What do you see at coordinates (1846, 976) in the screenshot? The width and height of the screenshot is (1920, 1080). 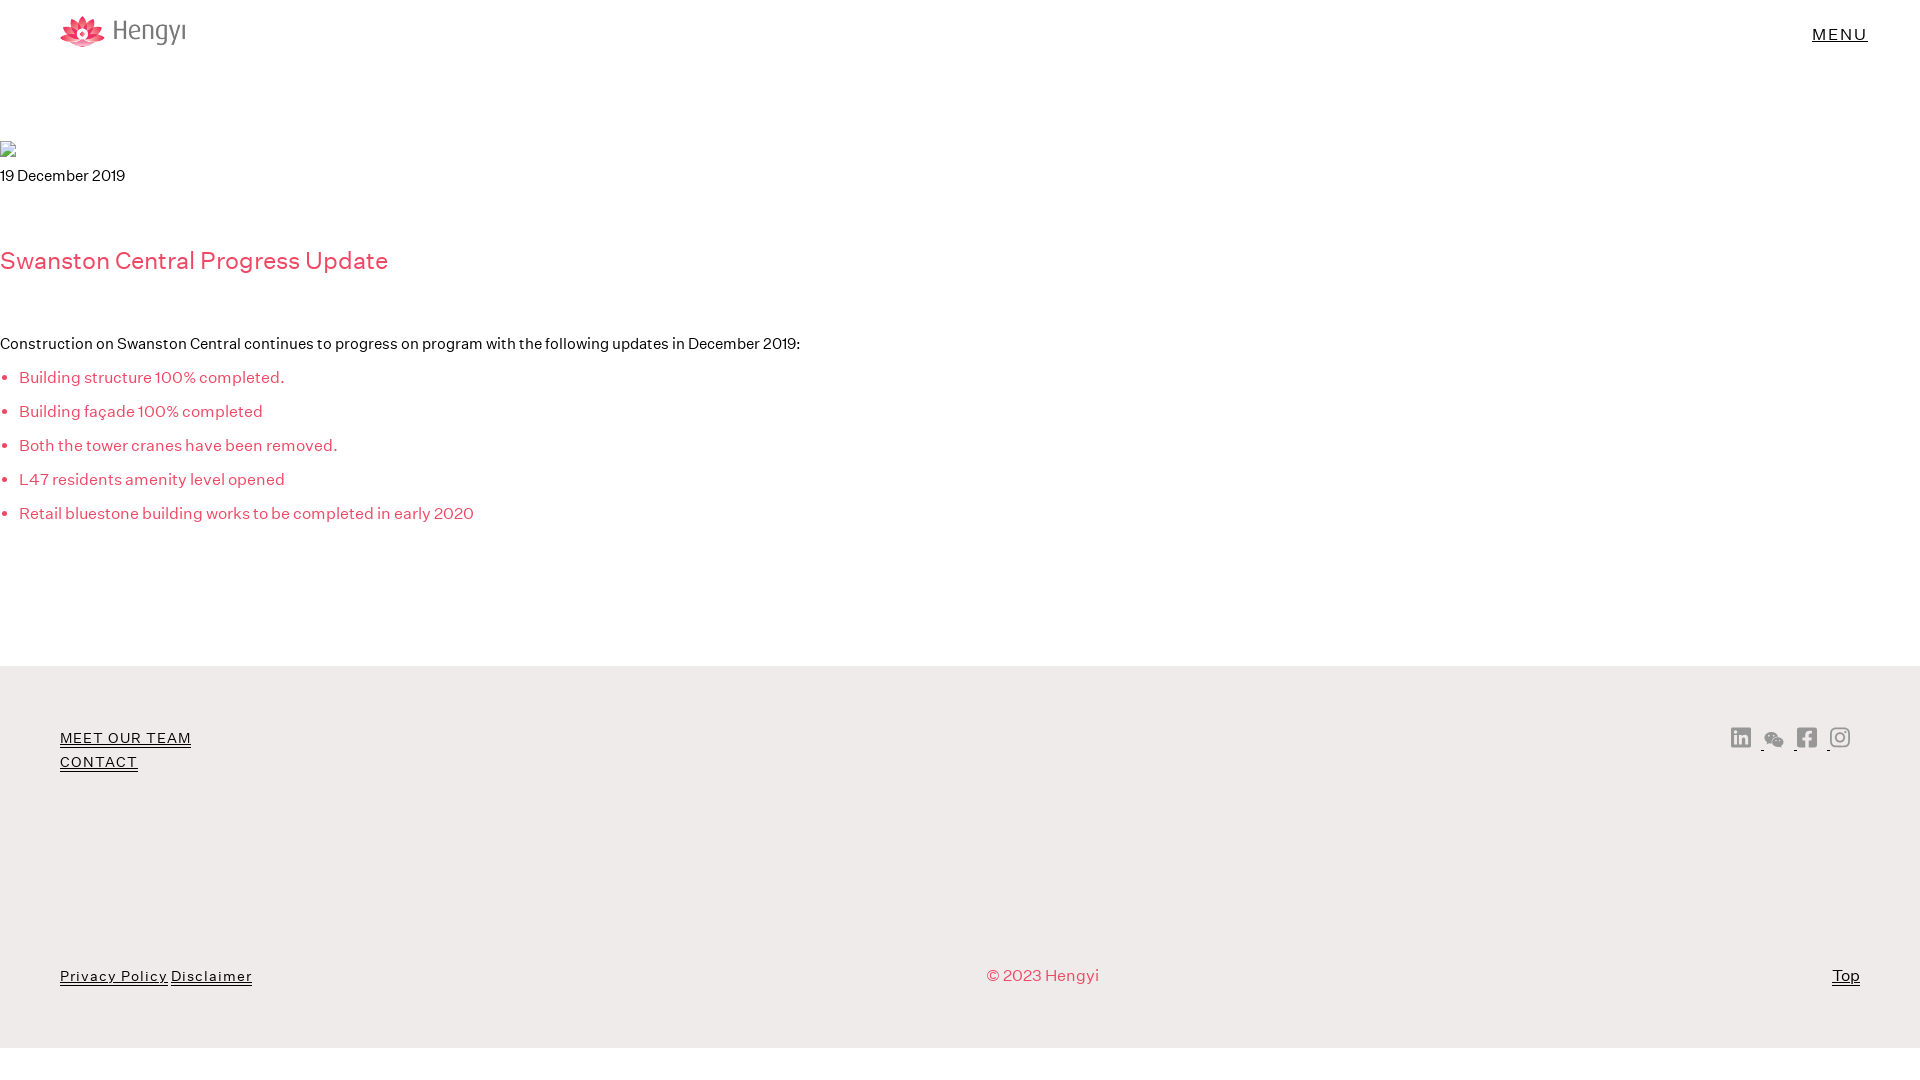 I see `Top` at bounding box center [1846, 976].